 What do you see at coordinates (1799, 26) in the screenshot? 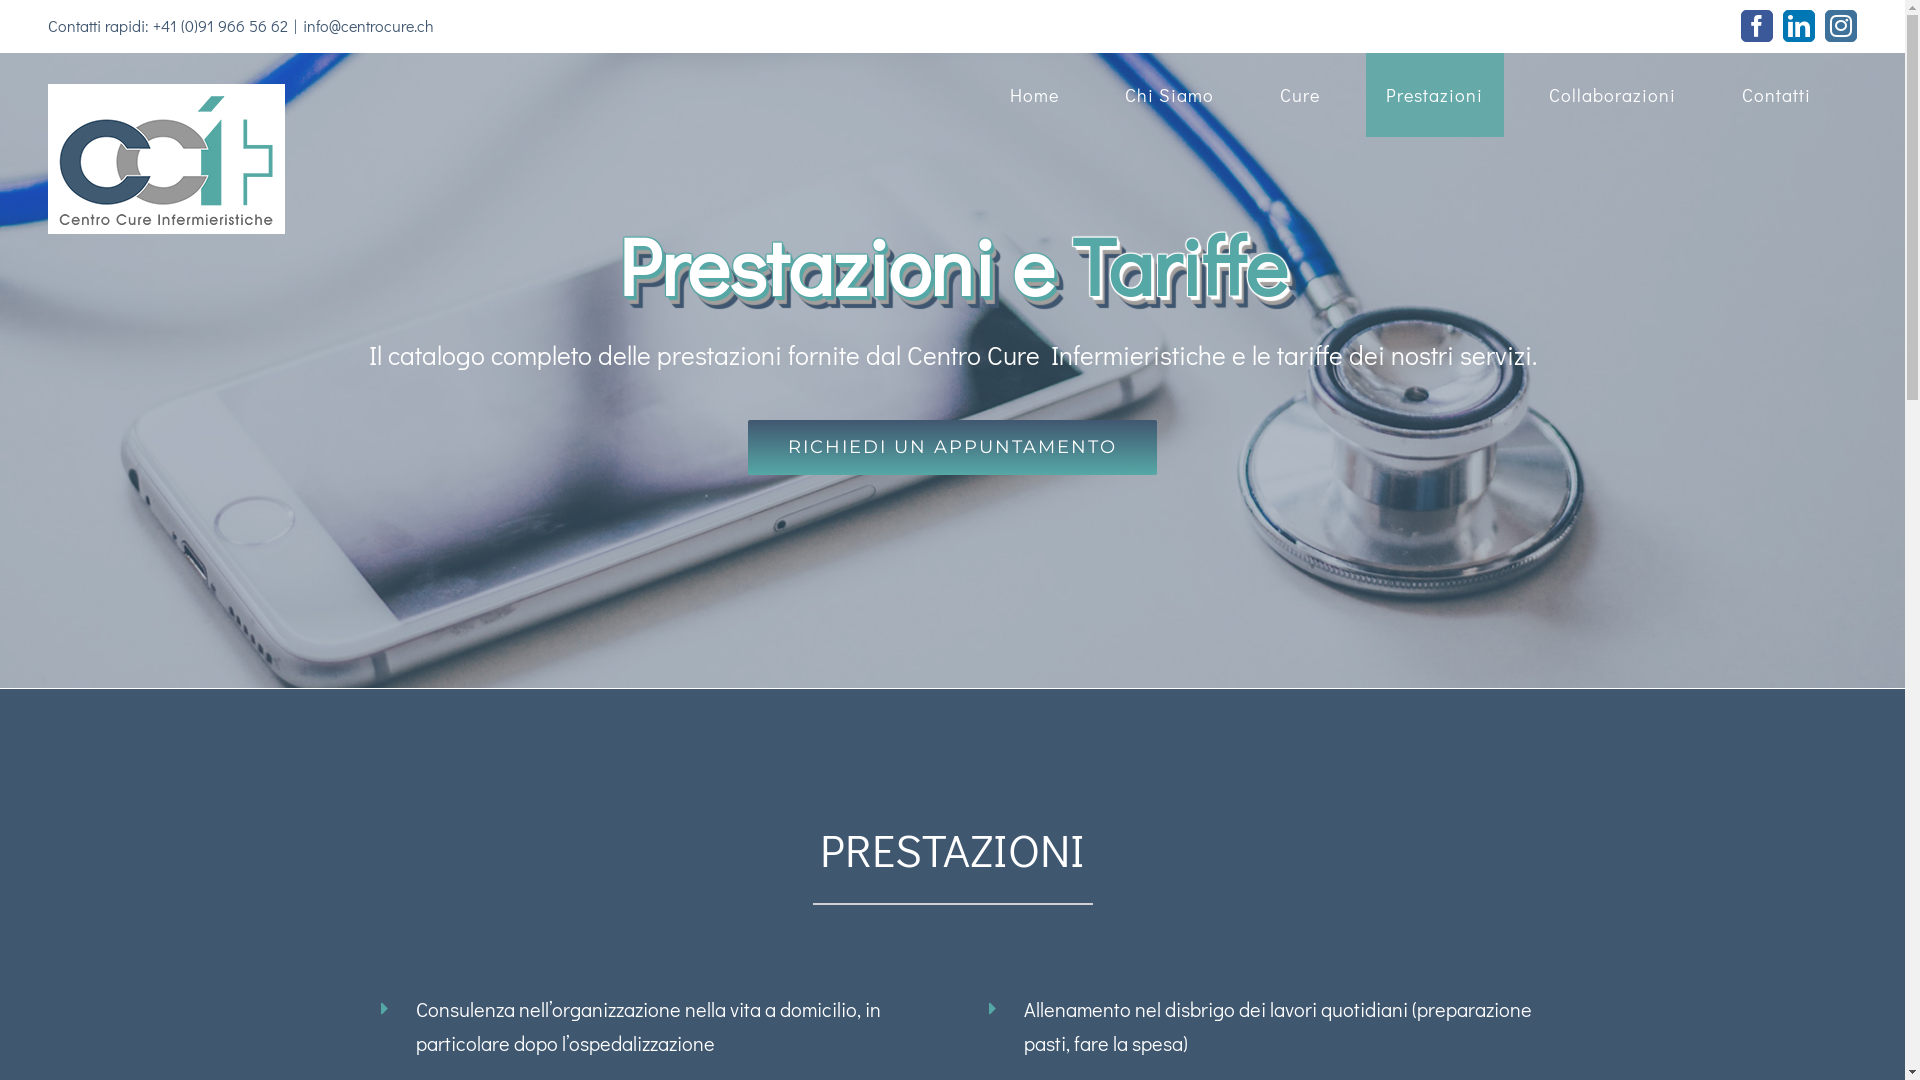
I see `LinkedIn` at bounding box center [1799, 26].